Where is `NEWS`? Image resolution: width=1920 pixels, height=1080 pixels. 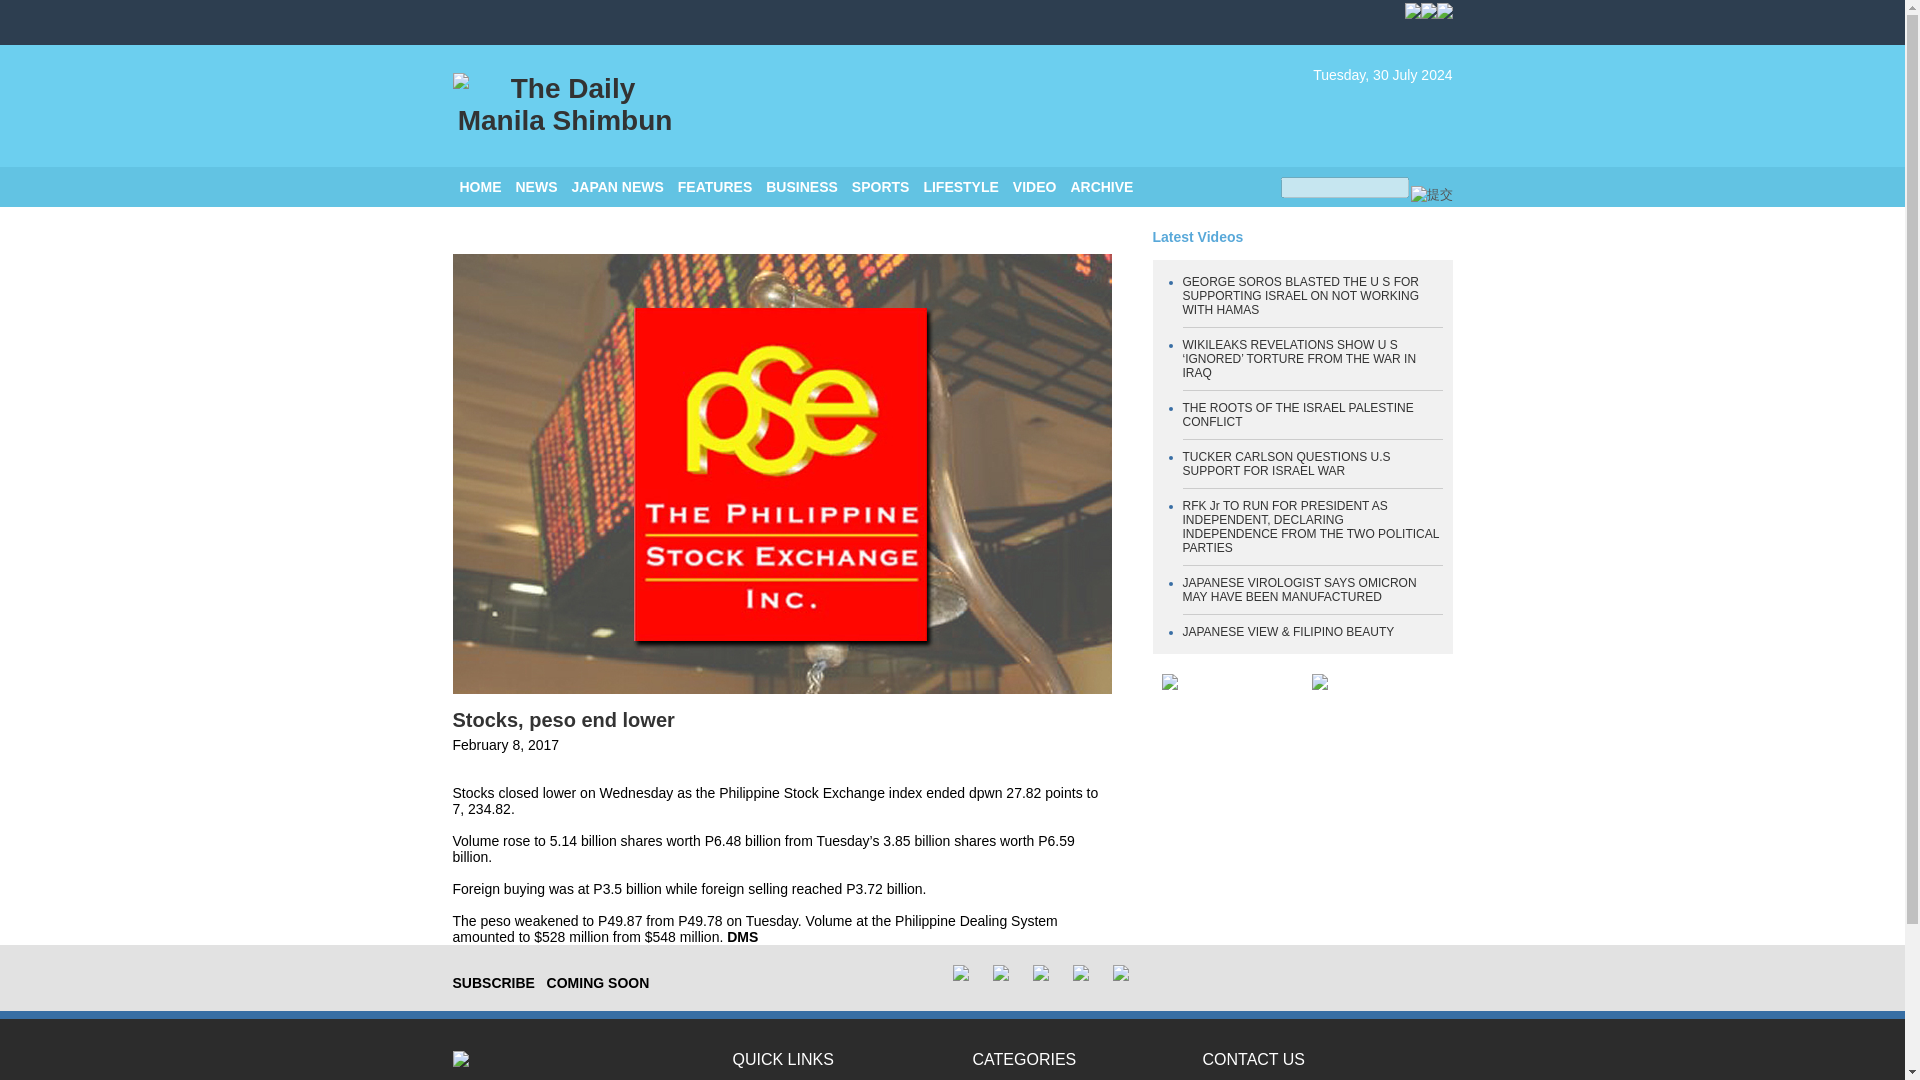
NEWS is located at coordinates (537, 187).